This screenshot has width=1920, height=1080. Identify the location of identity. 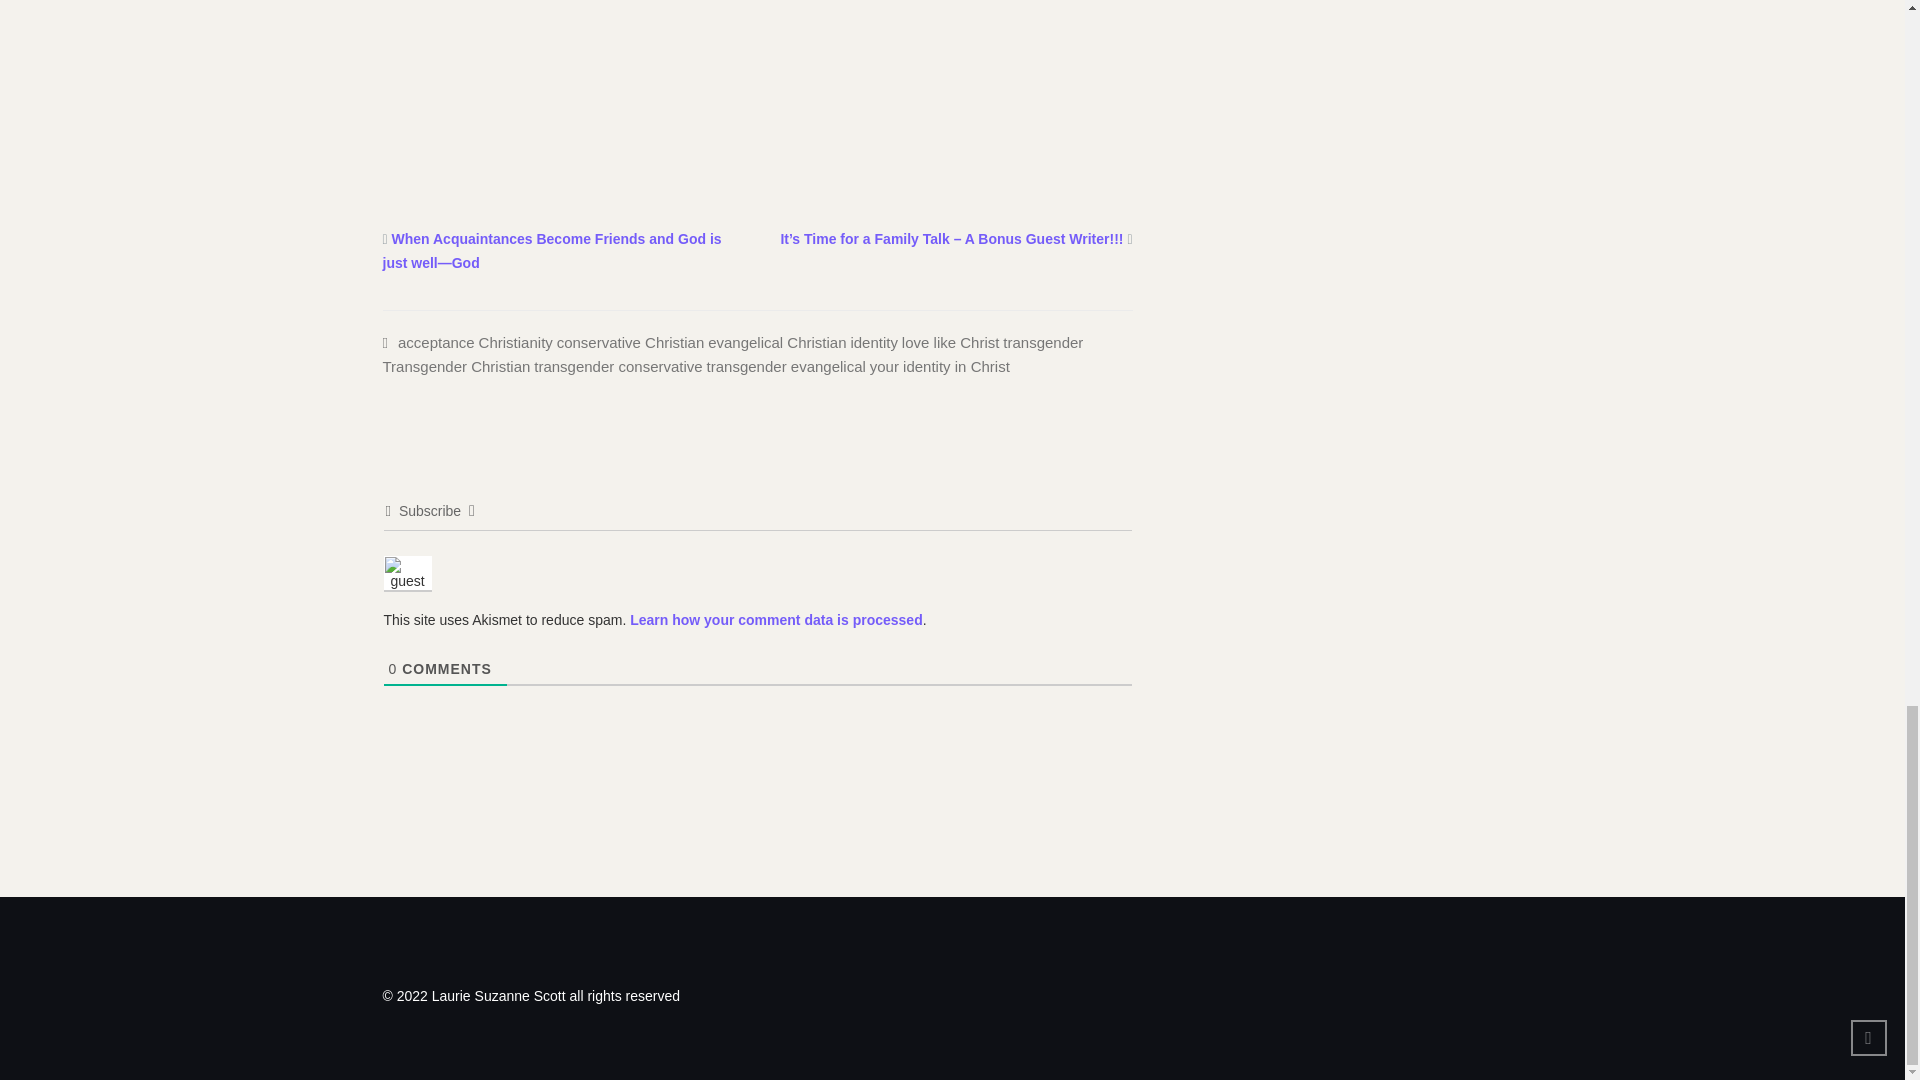
(874, 342).